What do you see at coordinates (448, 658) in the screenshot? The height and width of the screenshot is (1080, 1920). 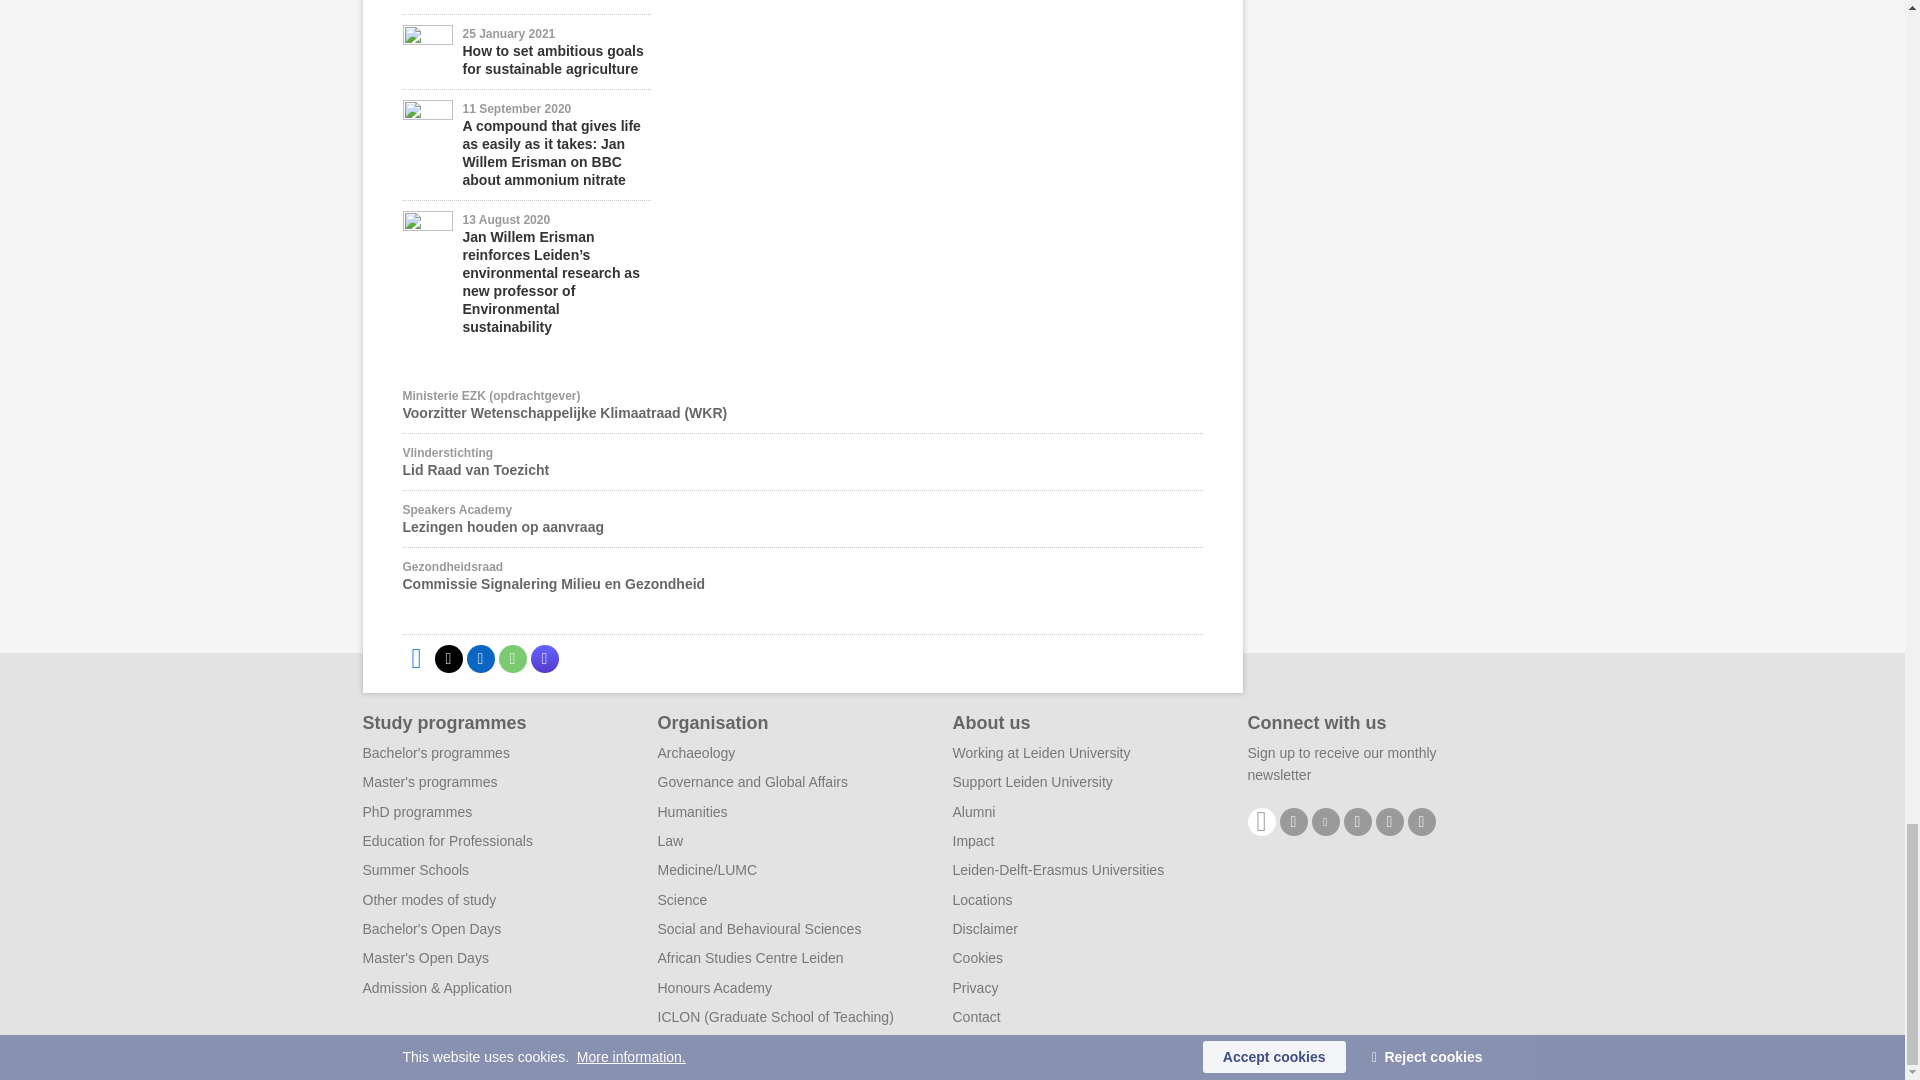 I see `Share on X` at bounding box center [448, 658].